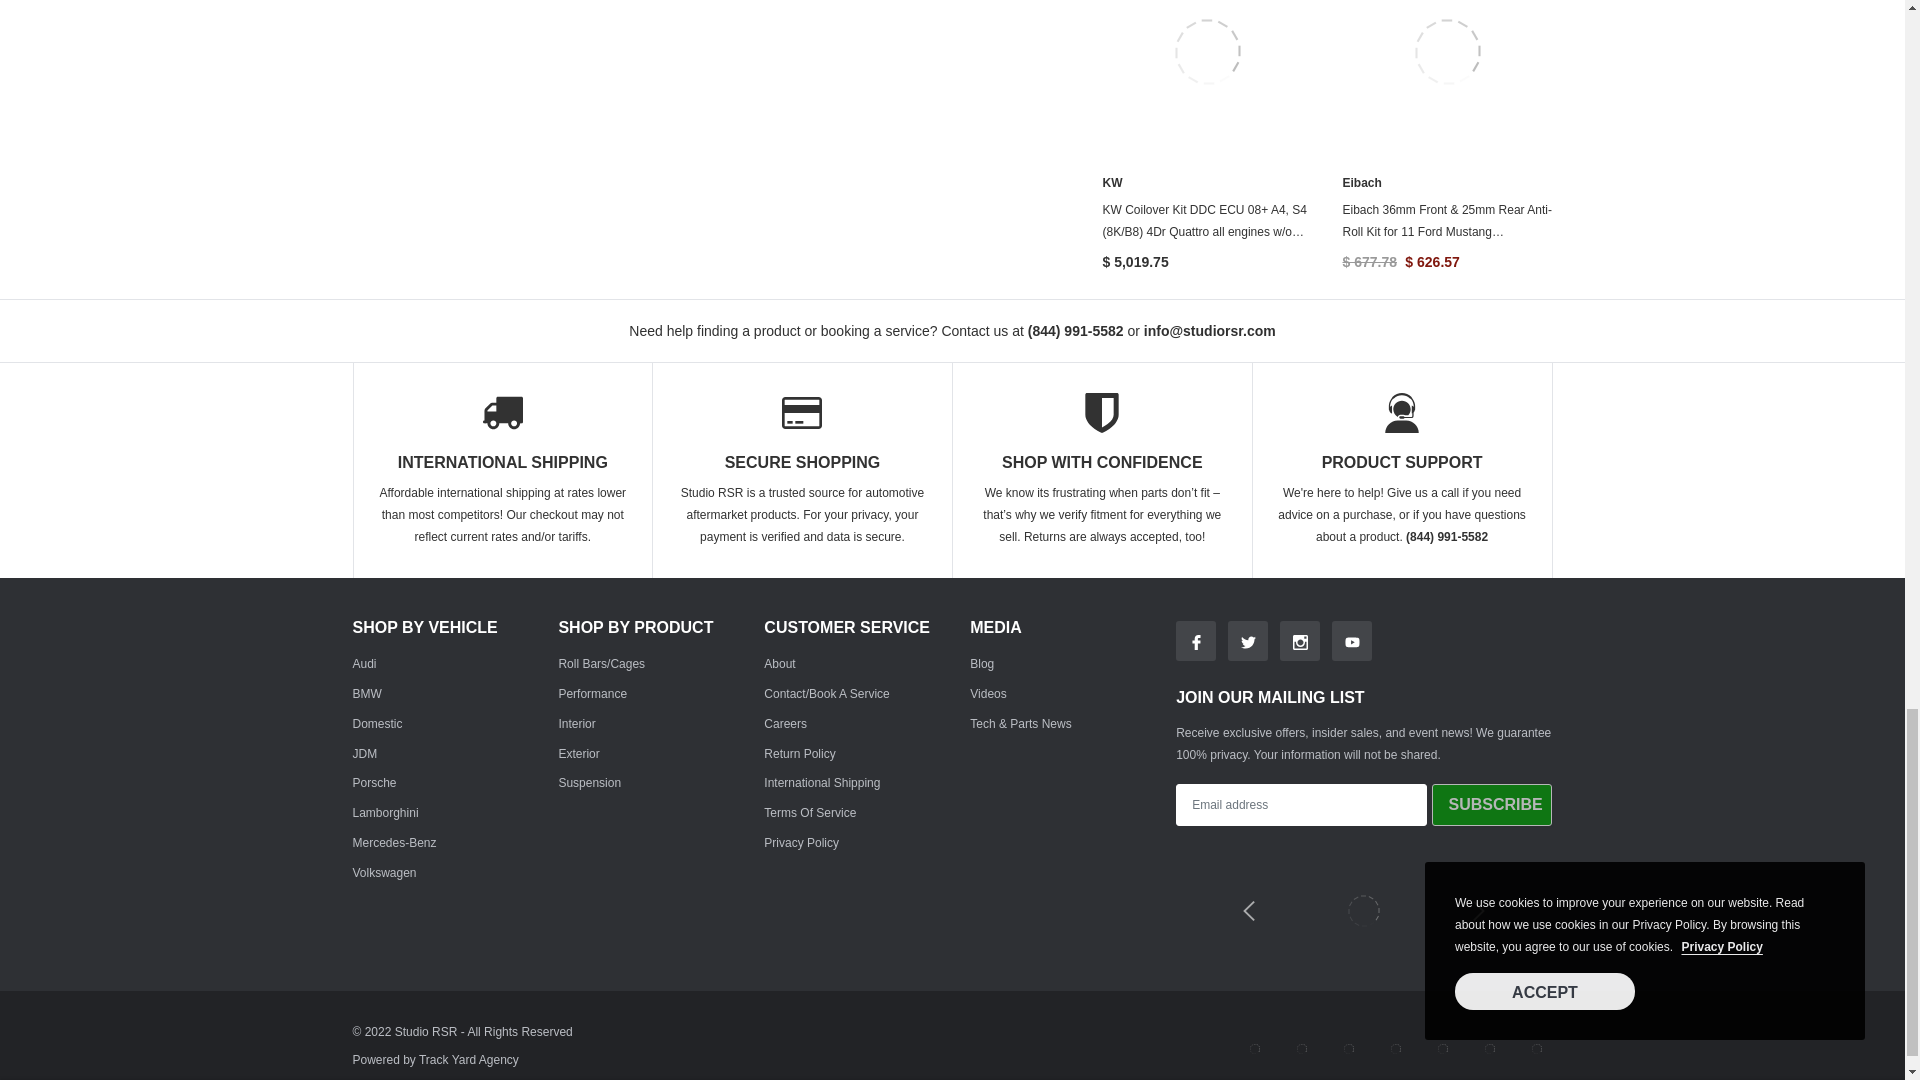 This screenshot has height=1080, width=1920. Describe the element at coordinates (1361, 183) in the screenshot. I see `Eibach` at that location.